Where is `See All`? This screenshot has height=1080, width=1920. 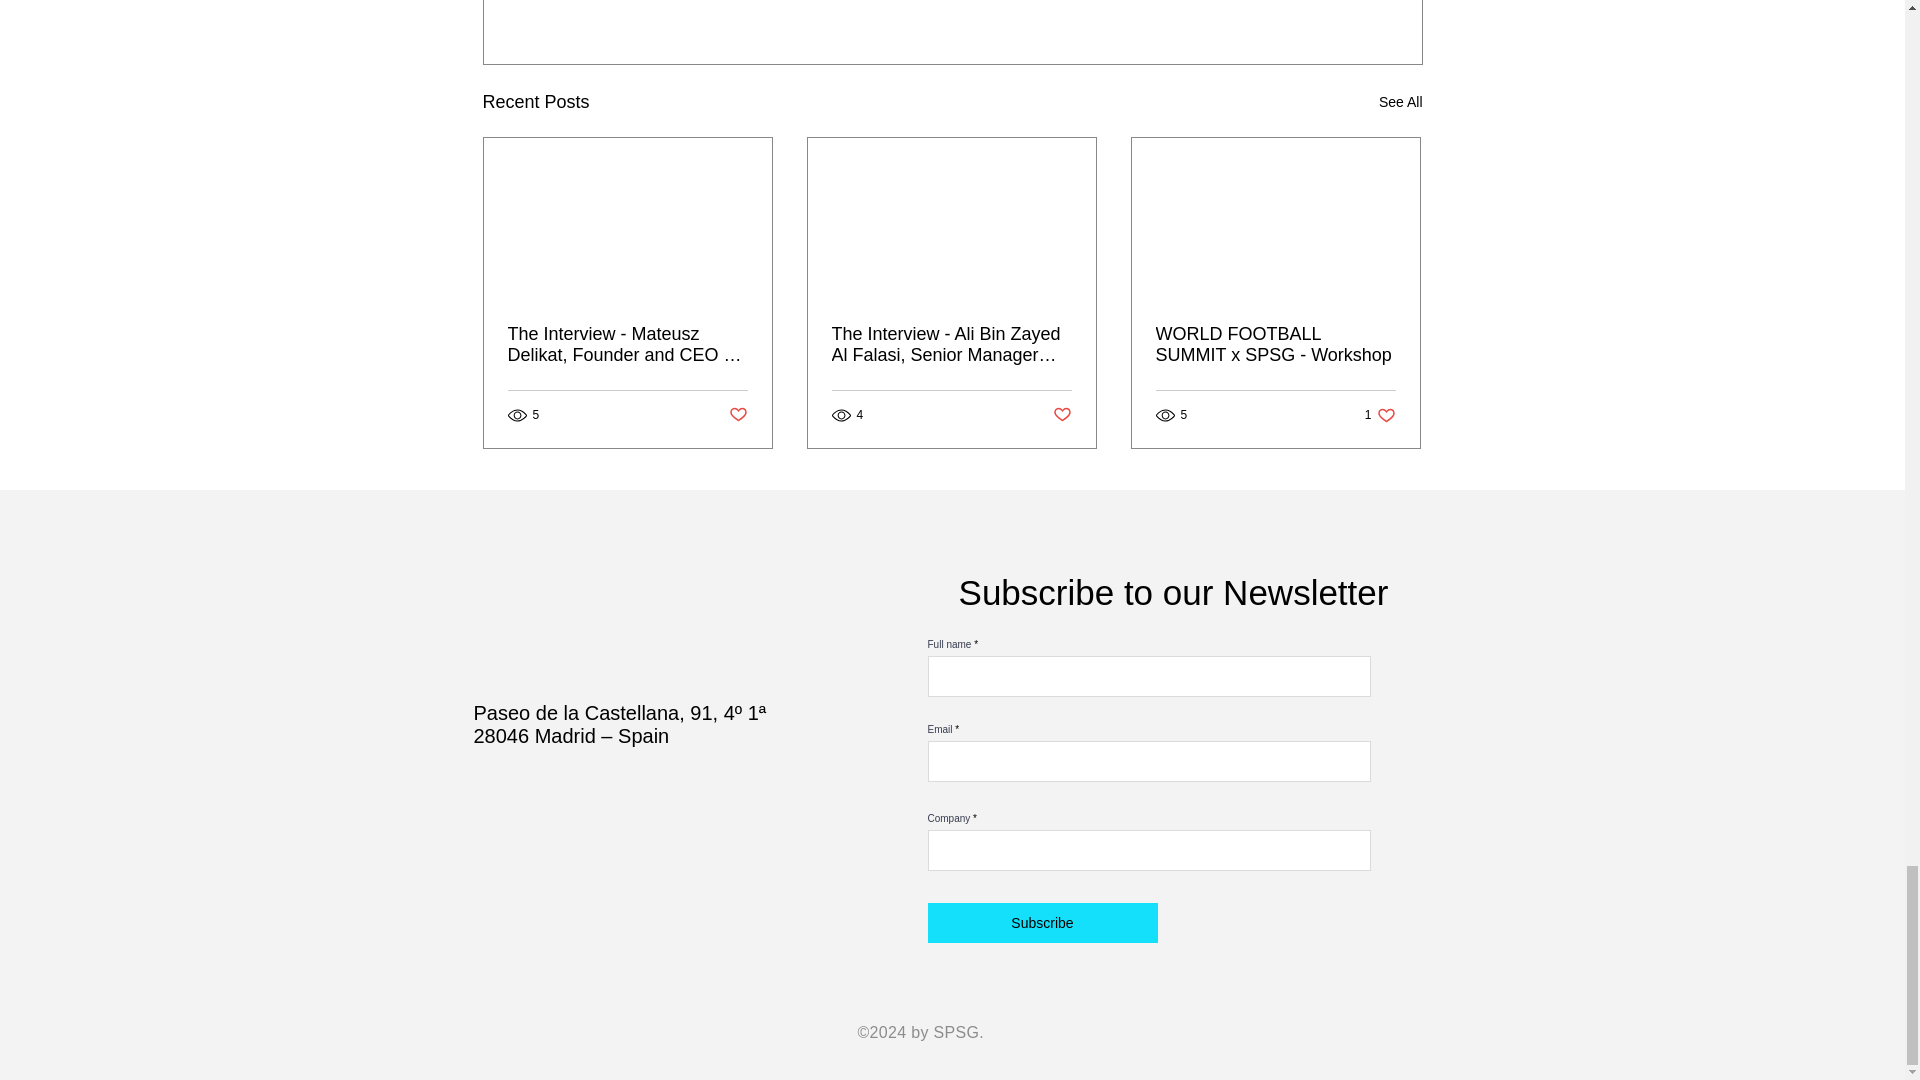
See All is located at coordinates (1400, 102).